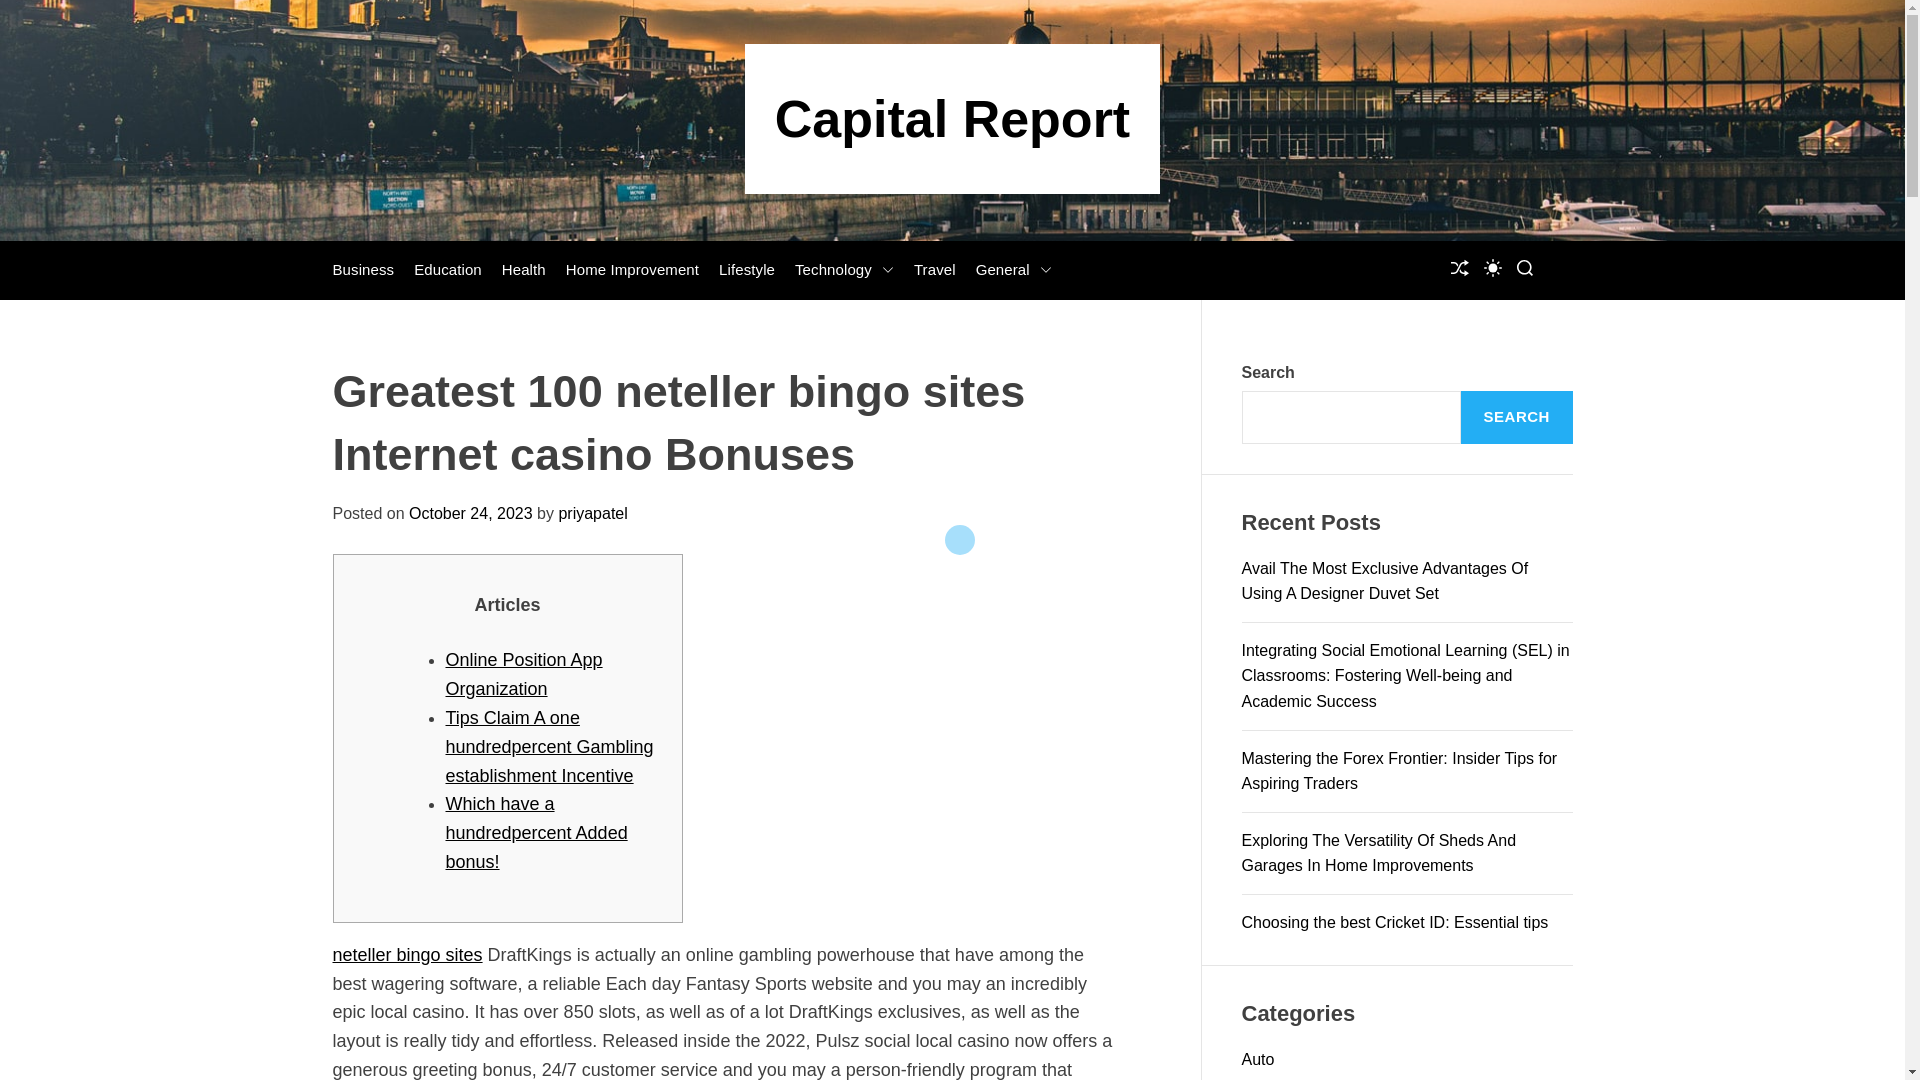 The width and height of the screenshot is (1920, 1080). I want to click on Lifestyle, so click(746, 270).